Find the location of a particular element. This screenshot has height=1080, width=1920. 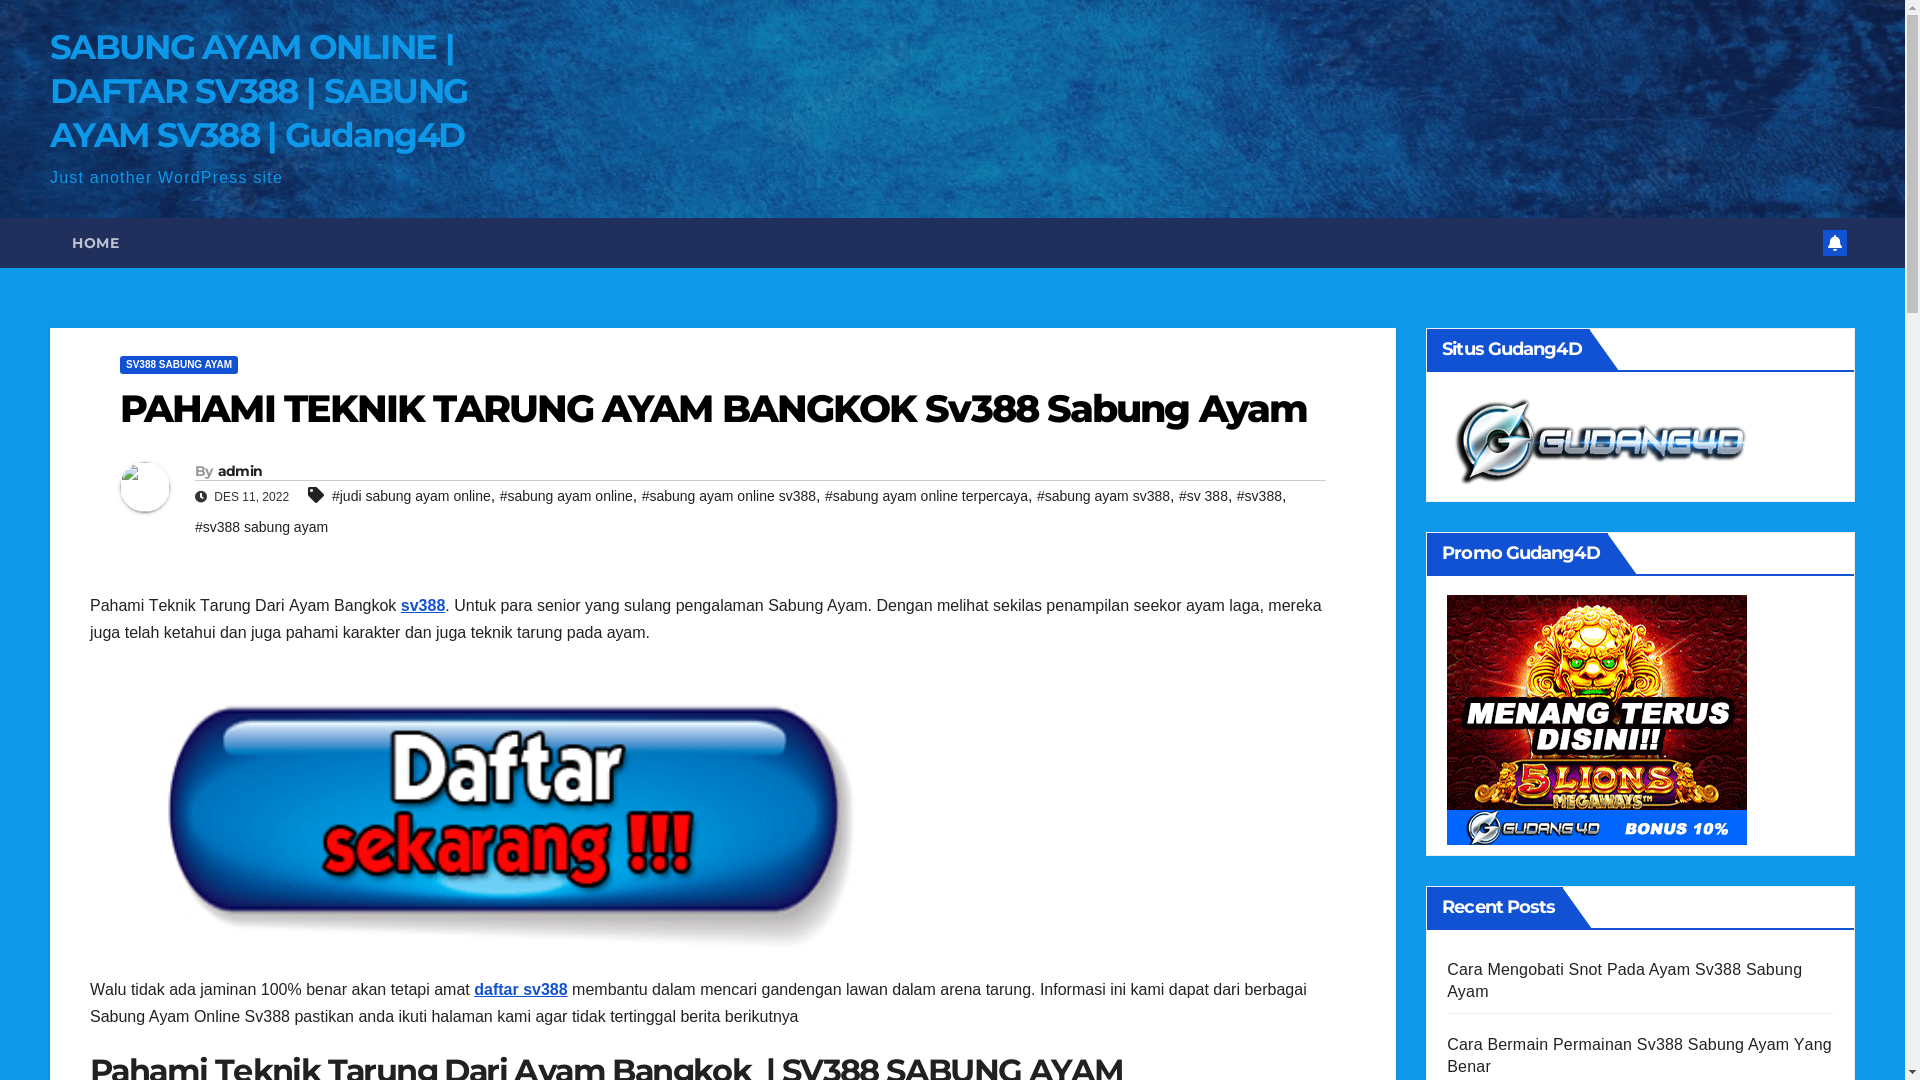

HOME is located at coordinates (96, 243).